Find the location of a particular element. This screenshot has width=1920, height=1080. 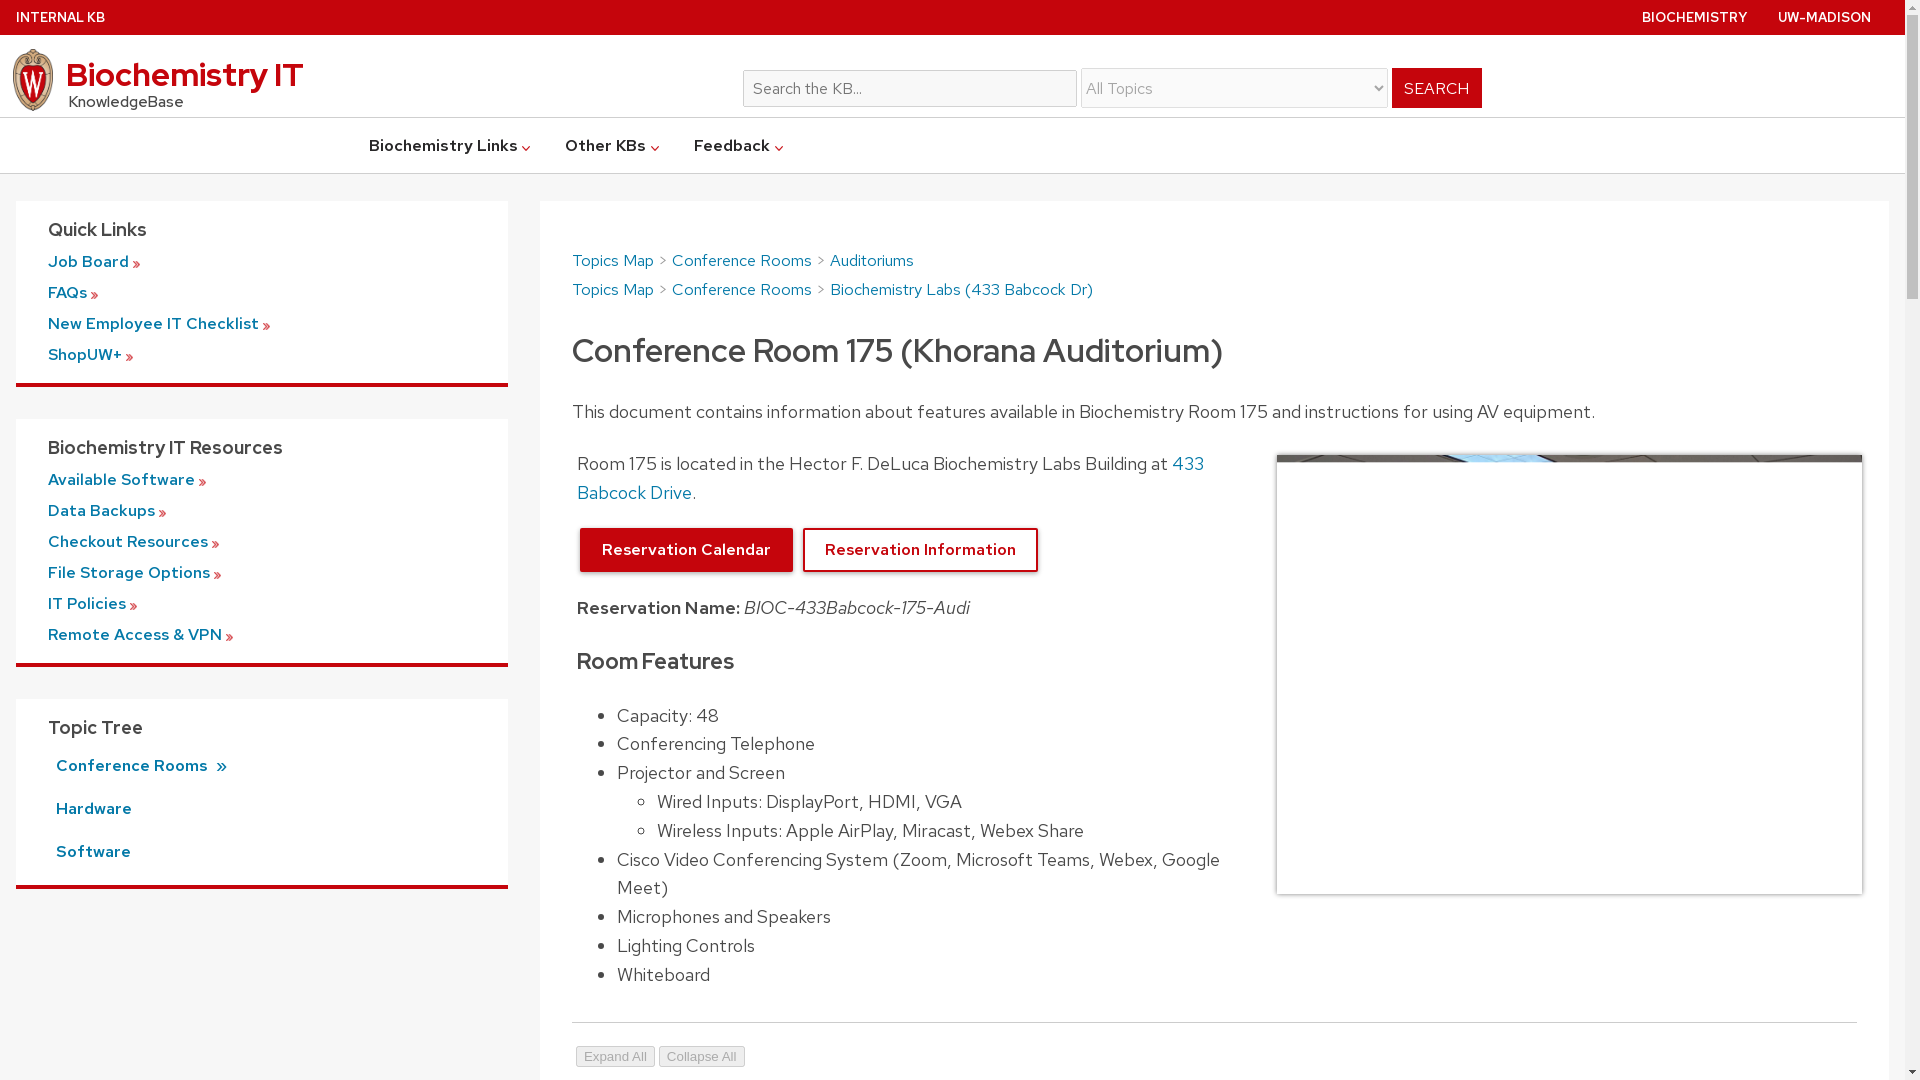

FAQs is located at coordinates (262, 293).